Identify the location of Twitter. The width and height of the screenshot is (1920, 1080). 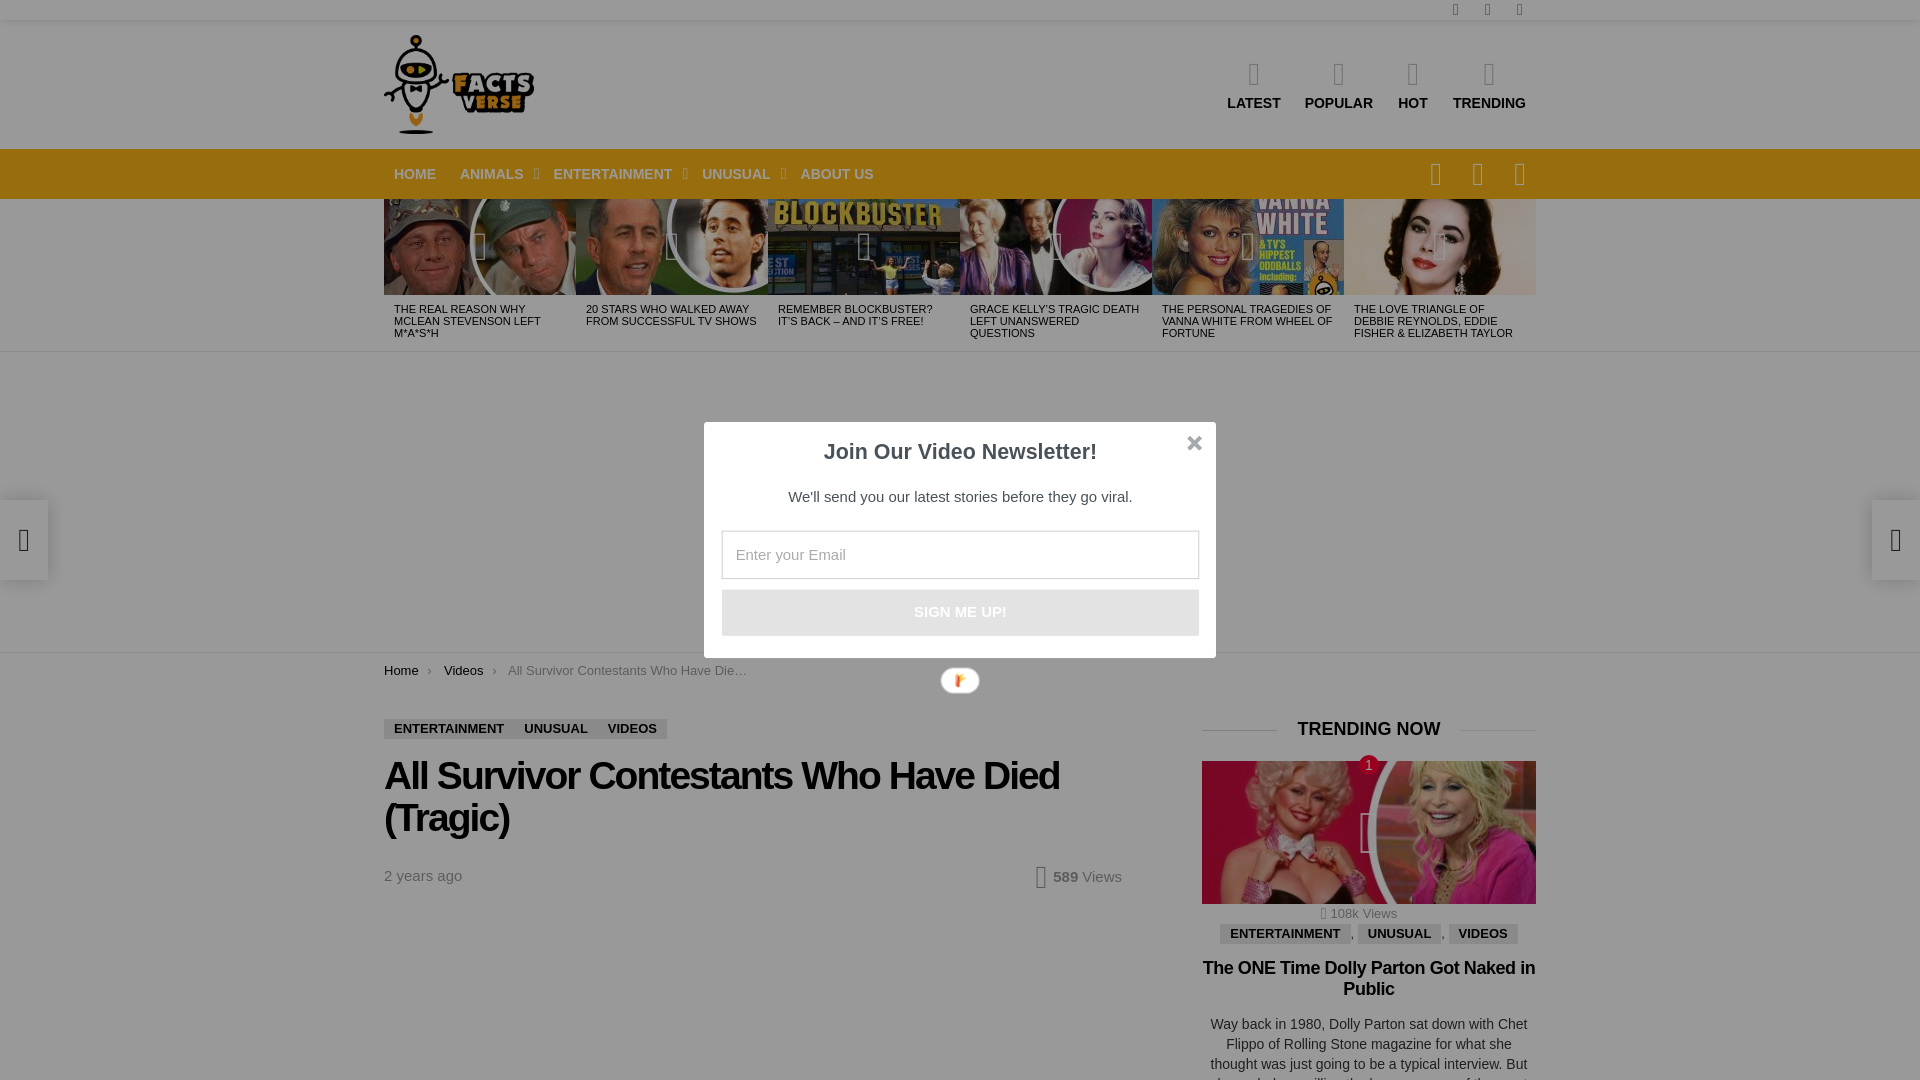
(1520, 10).